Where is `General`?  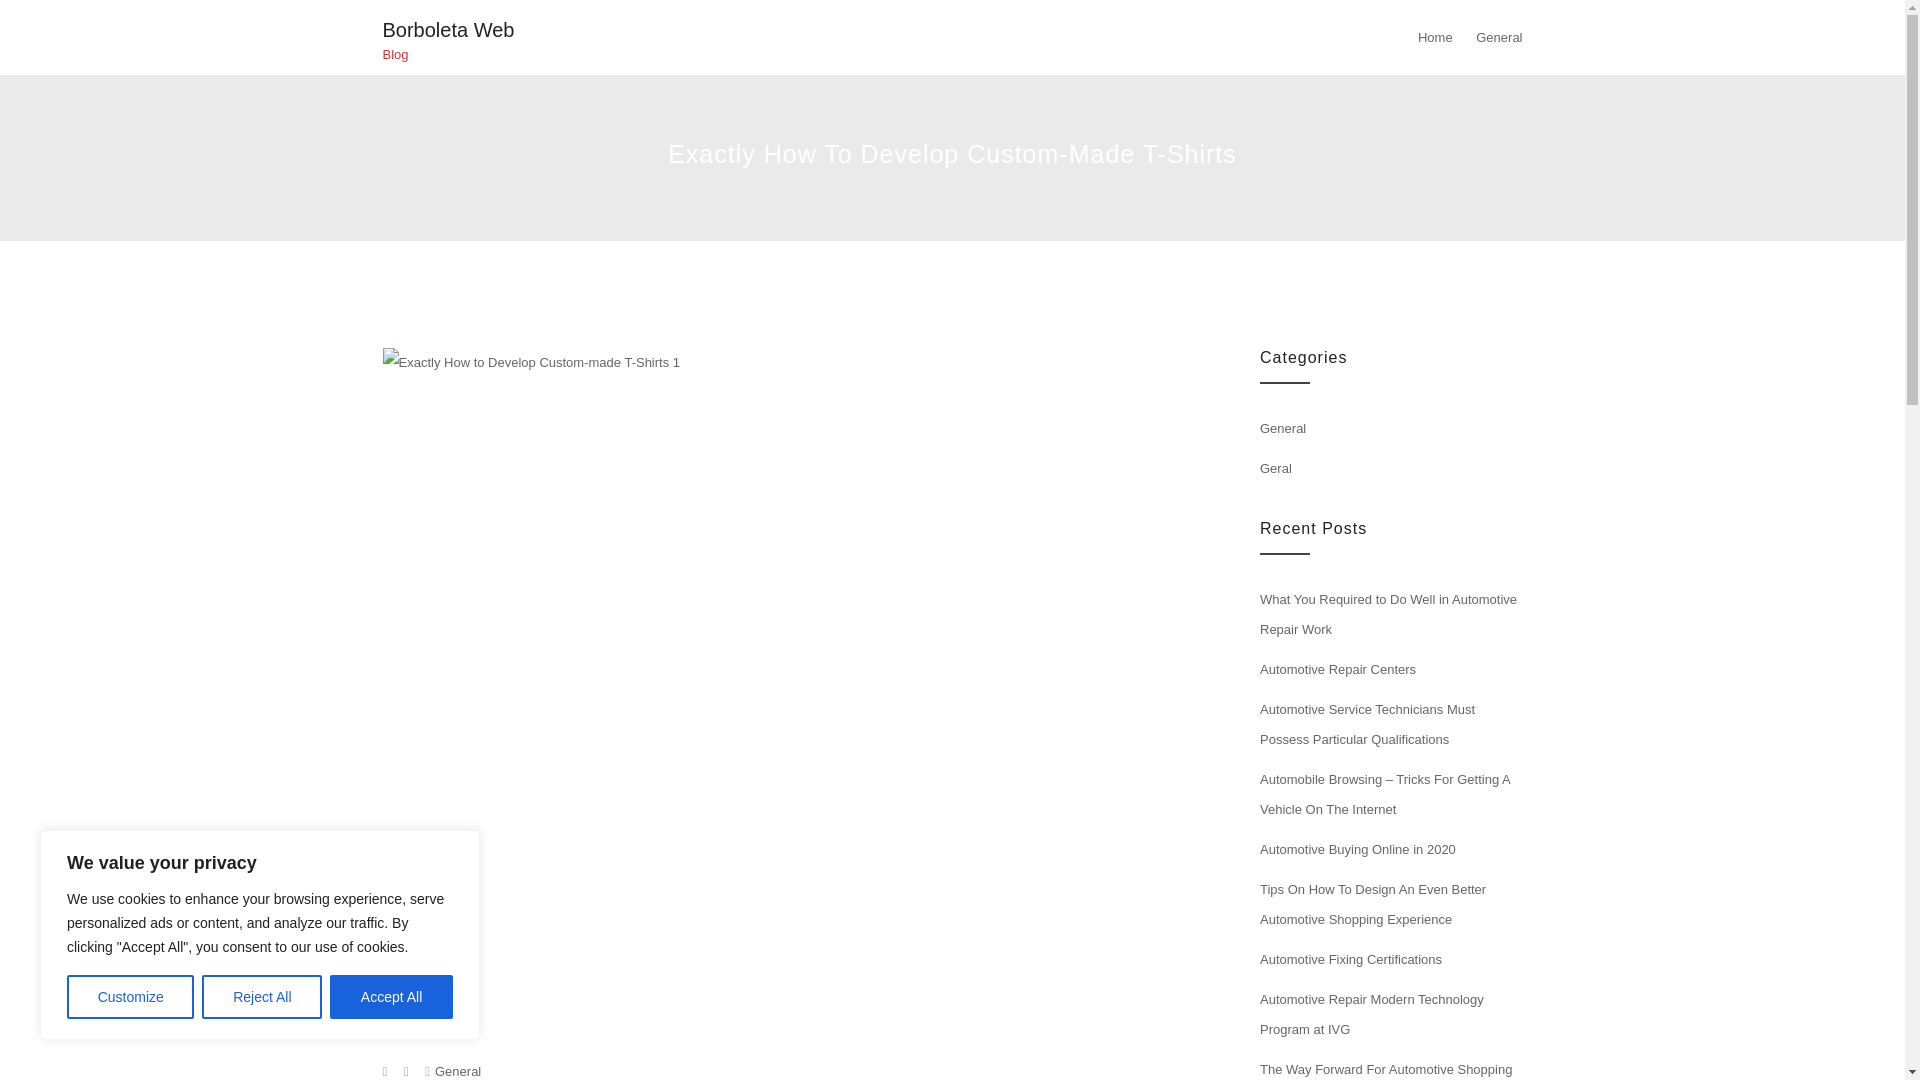
General is located at coordinates (1282, 428).